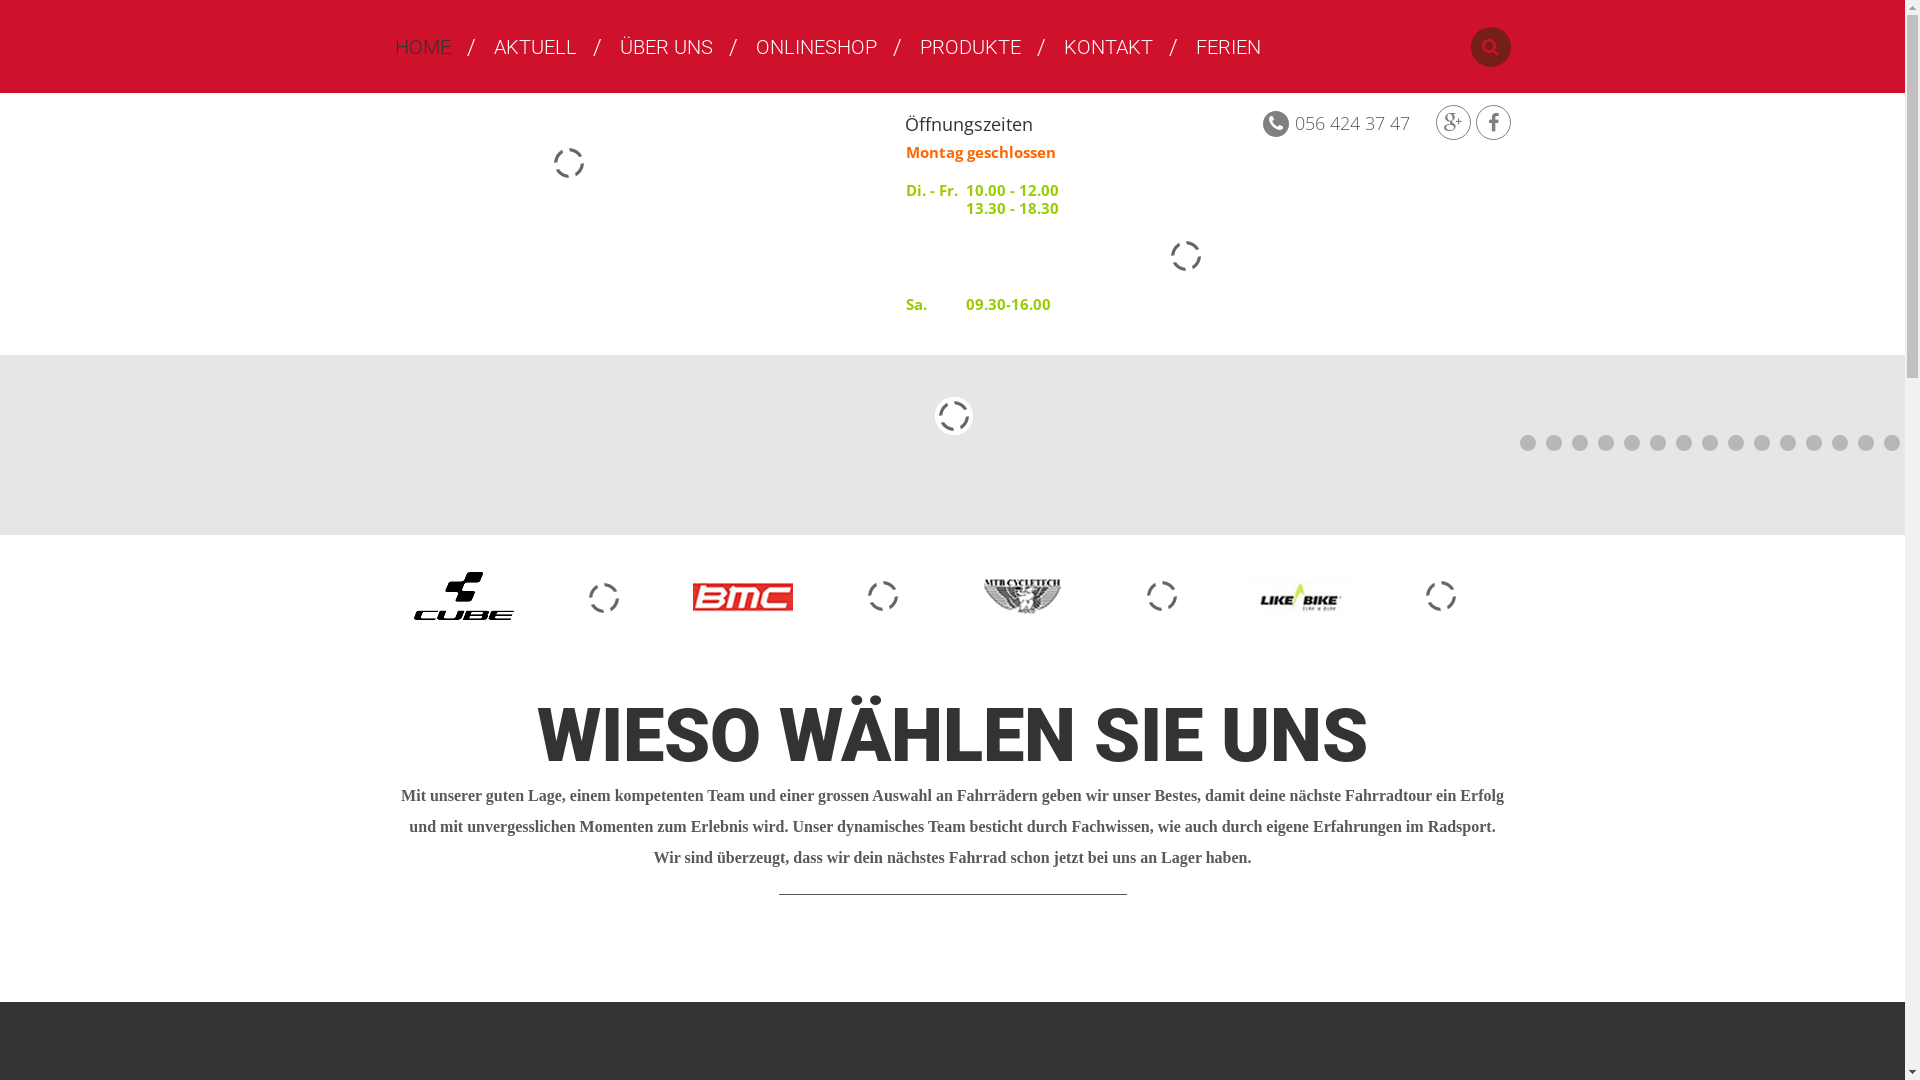  What do you see at coordinates (1494, 122) in the screenshot?
I see `Facebook` at bounding box center [1494, 122].